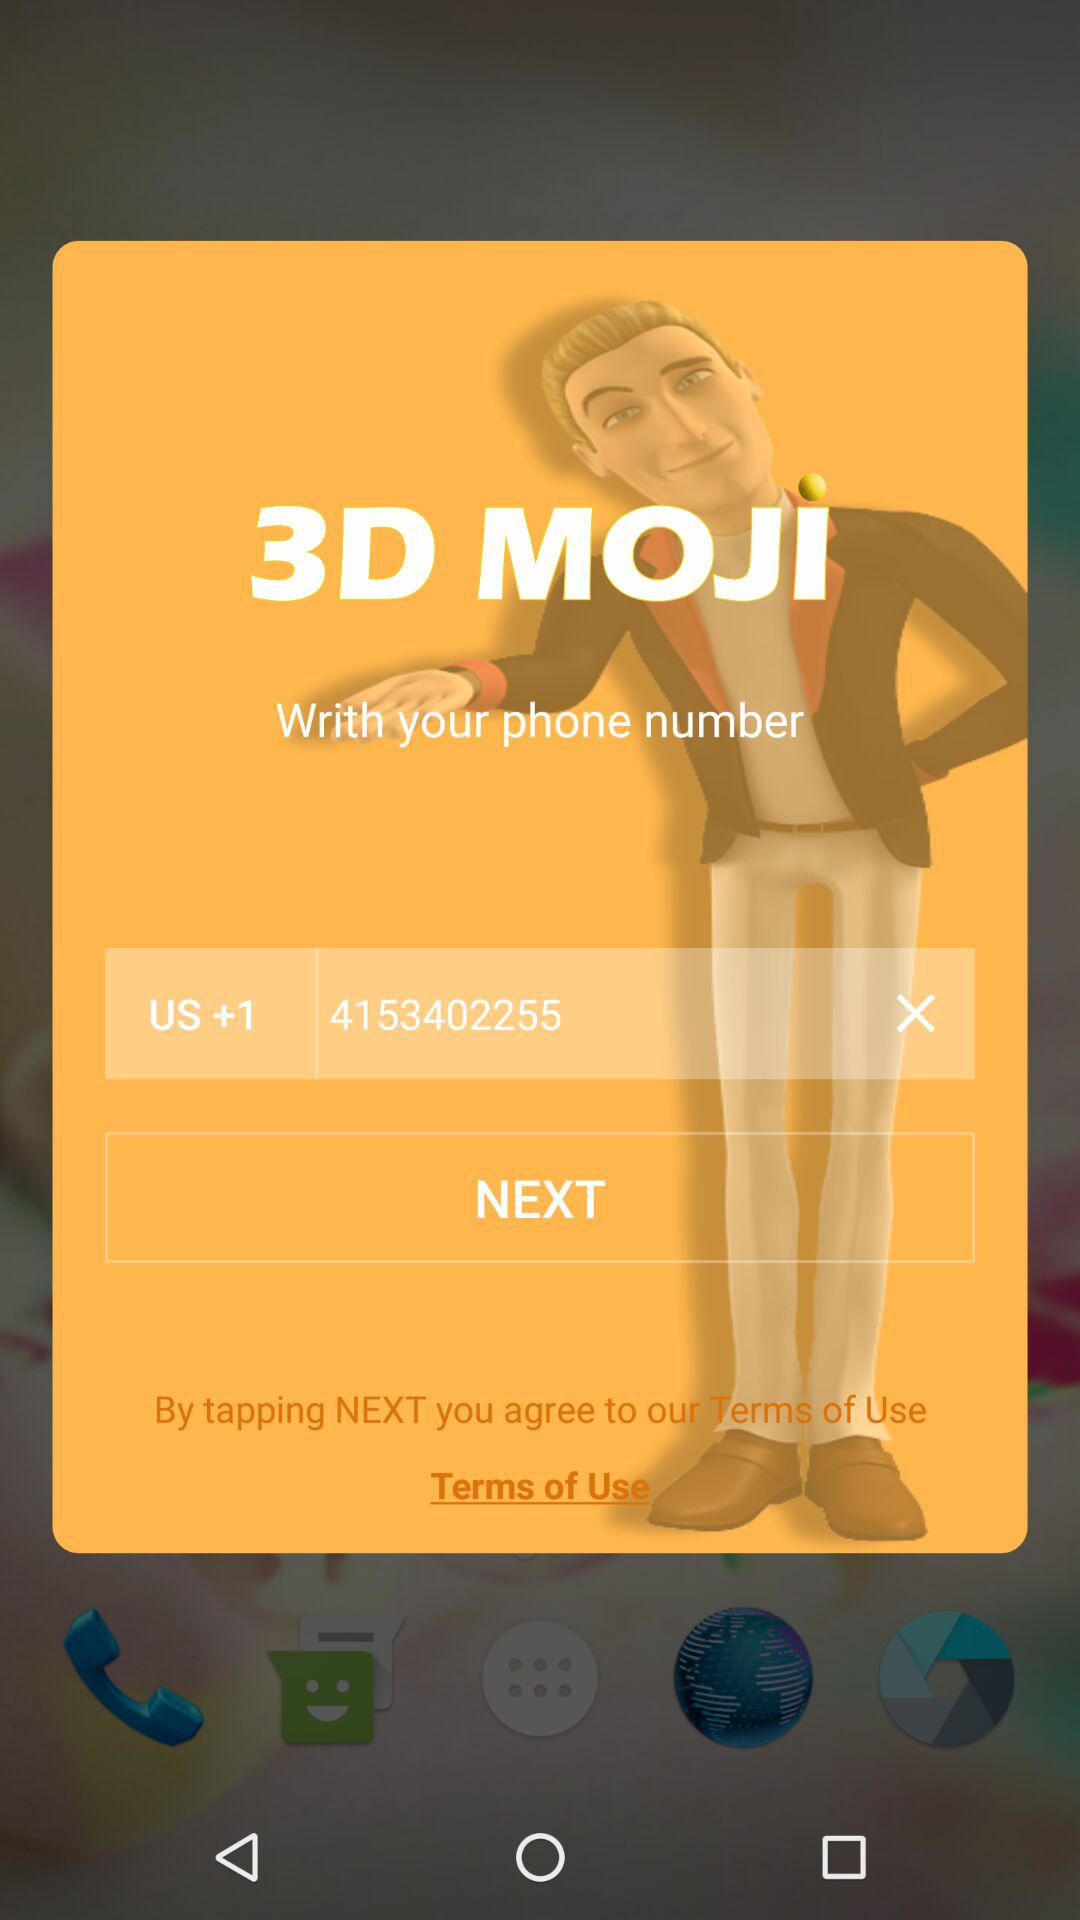 This screenshot has width=1080, height=1920. What do you see at coordinates (204, 1014) in the screenshot?
I see `turn on item above next` at bounding box center [204, 1014].